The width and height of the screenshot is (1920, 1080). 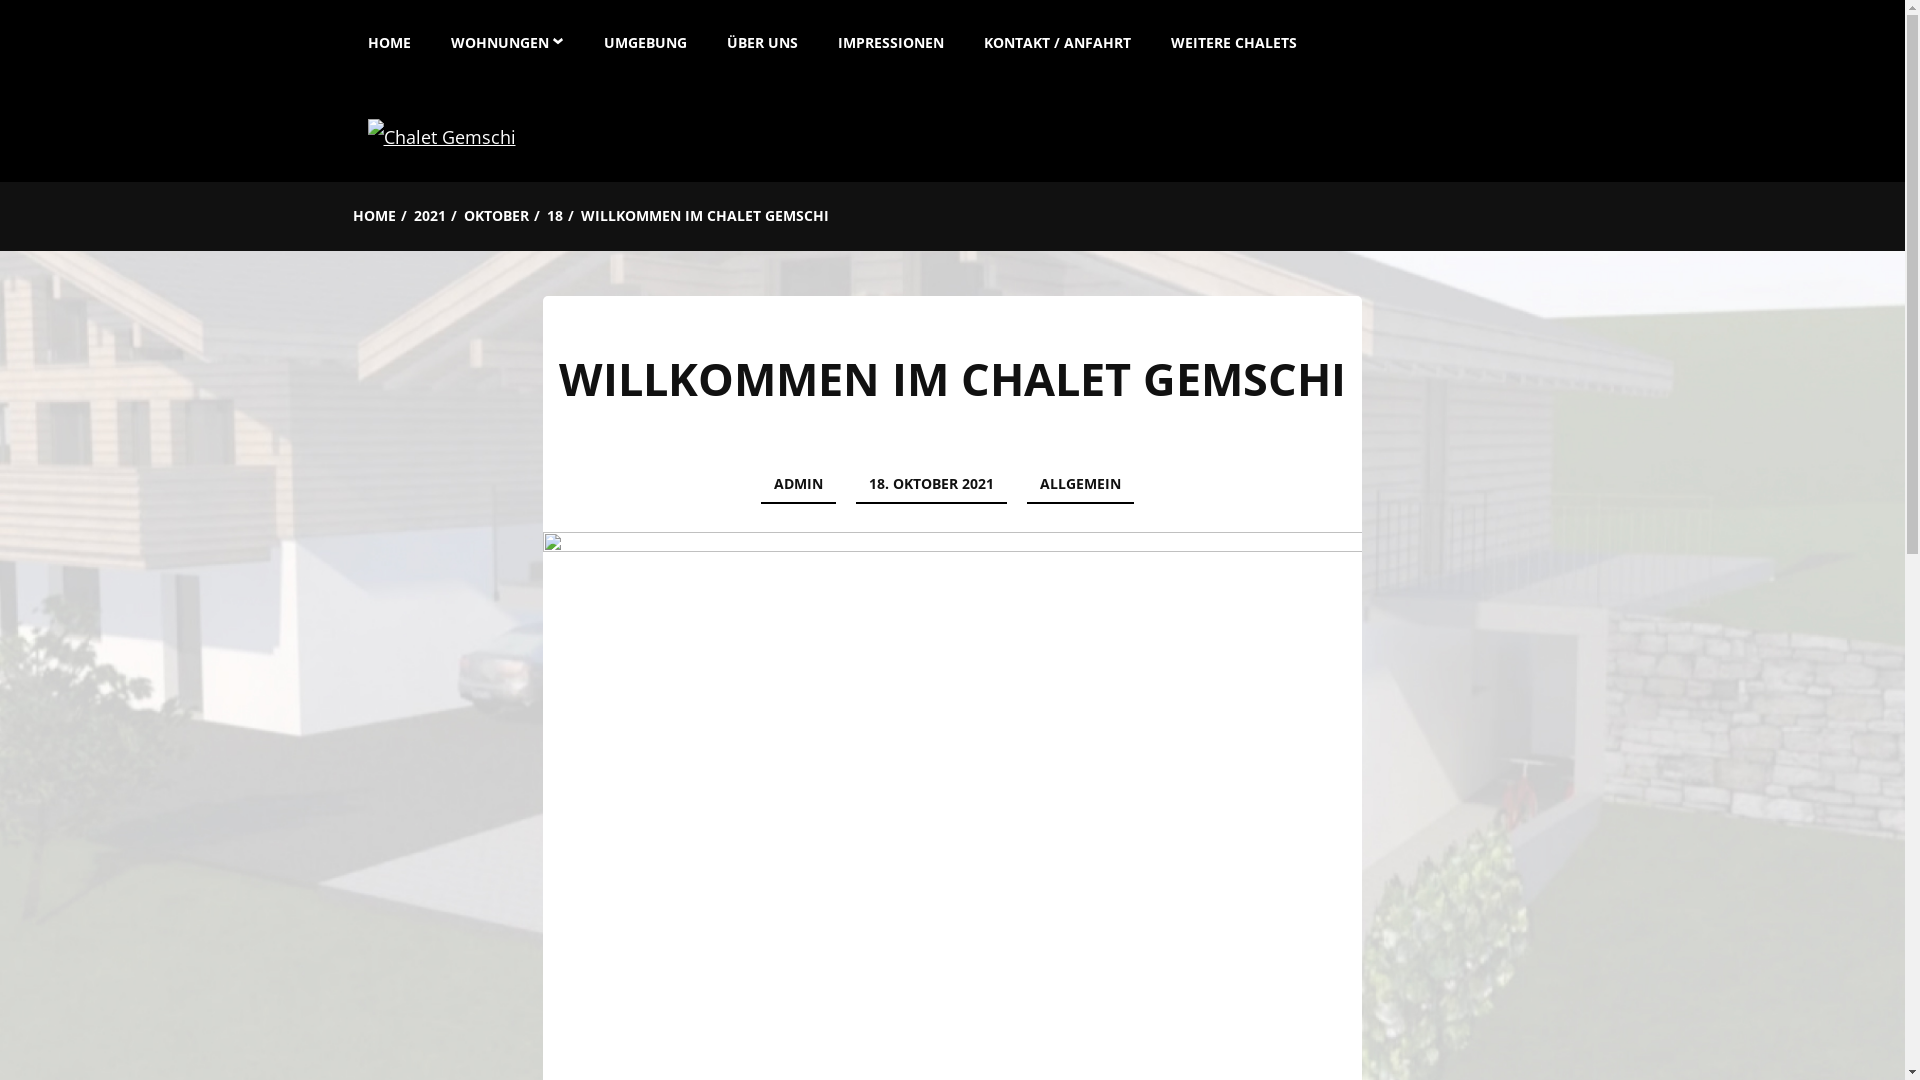 I want to click on KONTAKT / ANFAHRT, so click(x=1058, y=38).